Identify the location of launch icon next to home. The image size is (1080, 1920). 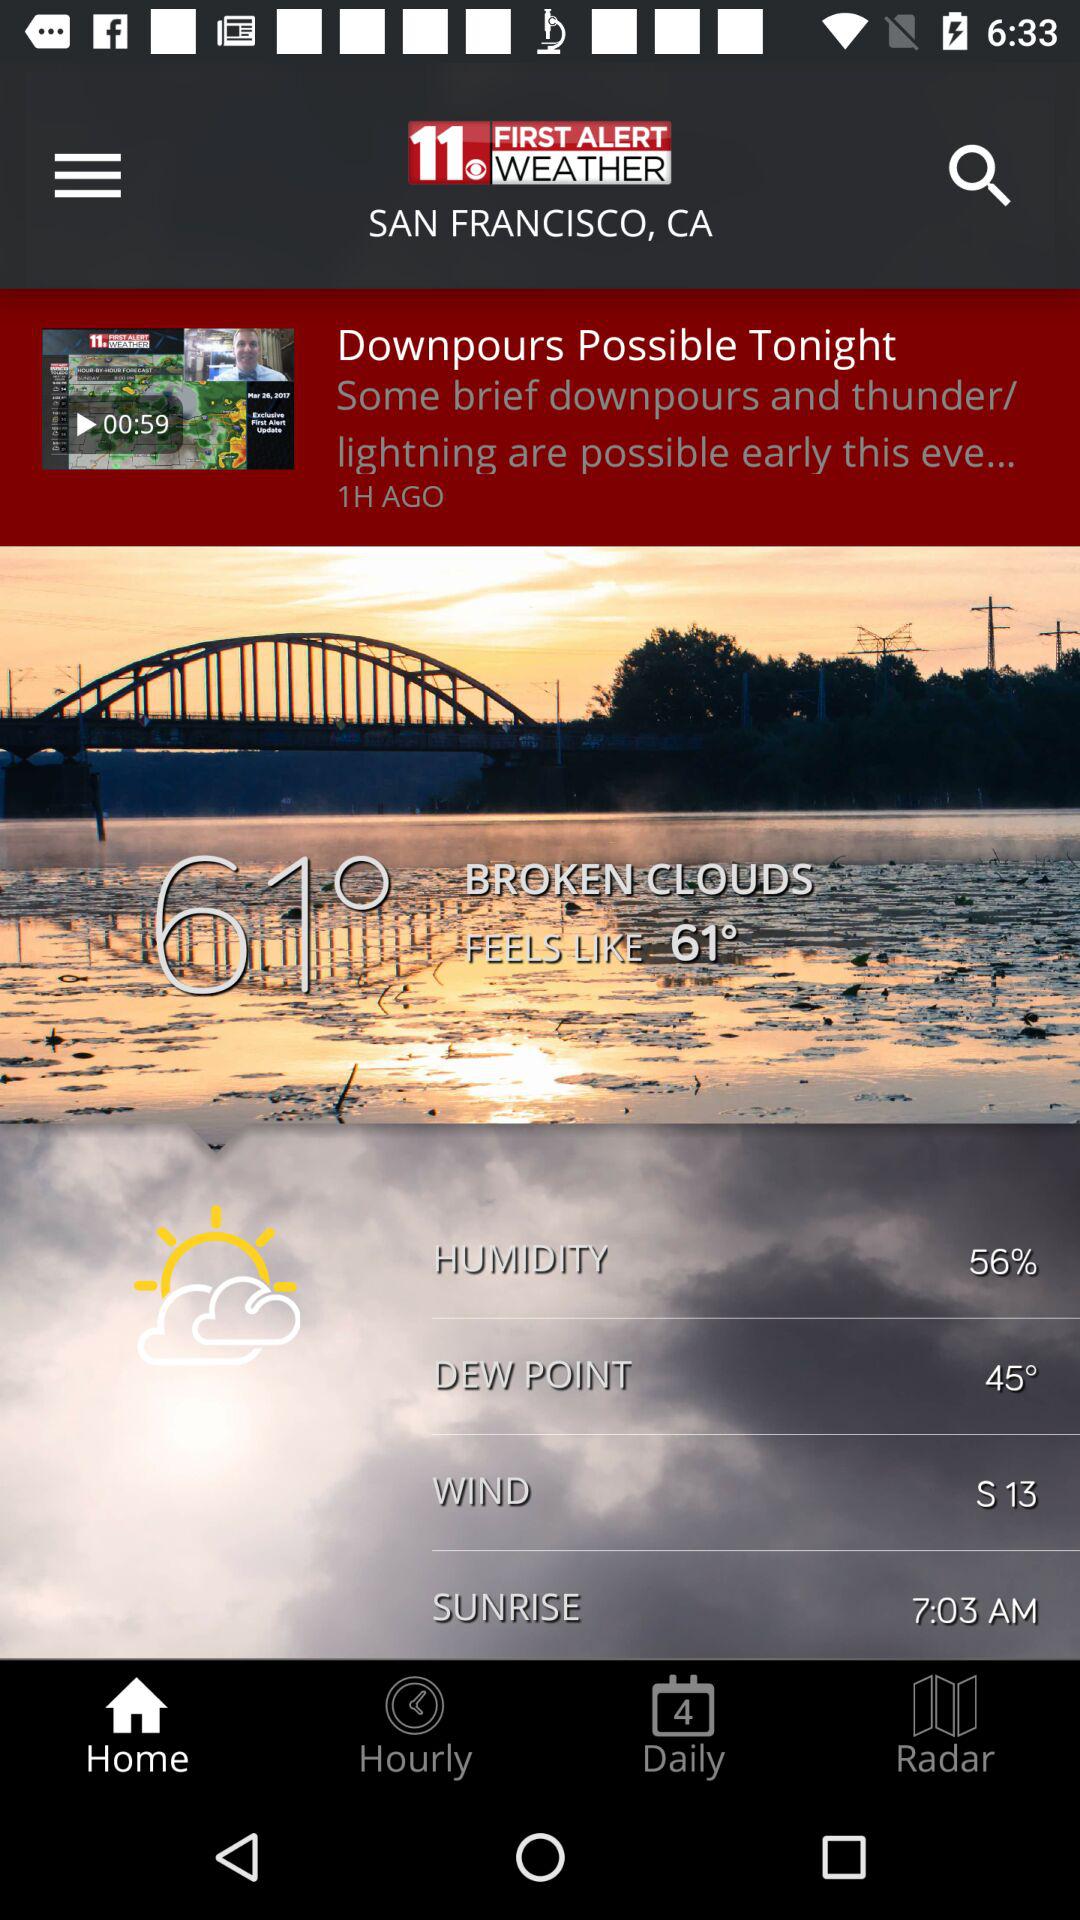
(414, 1726).